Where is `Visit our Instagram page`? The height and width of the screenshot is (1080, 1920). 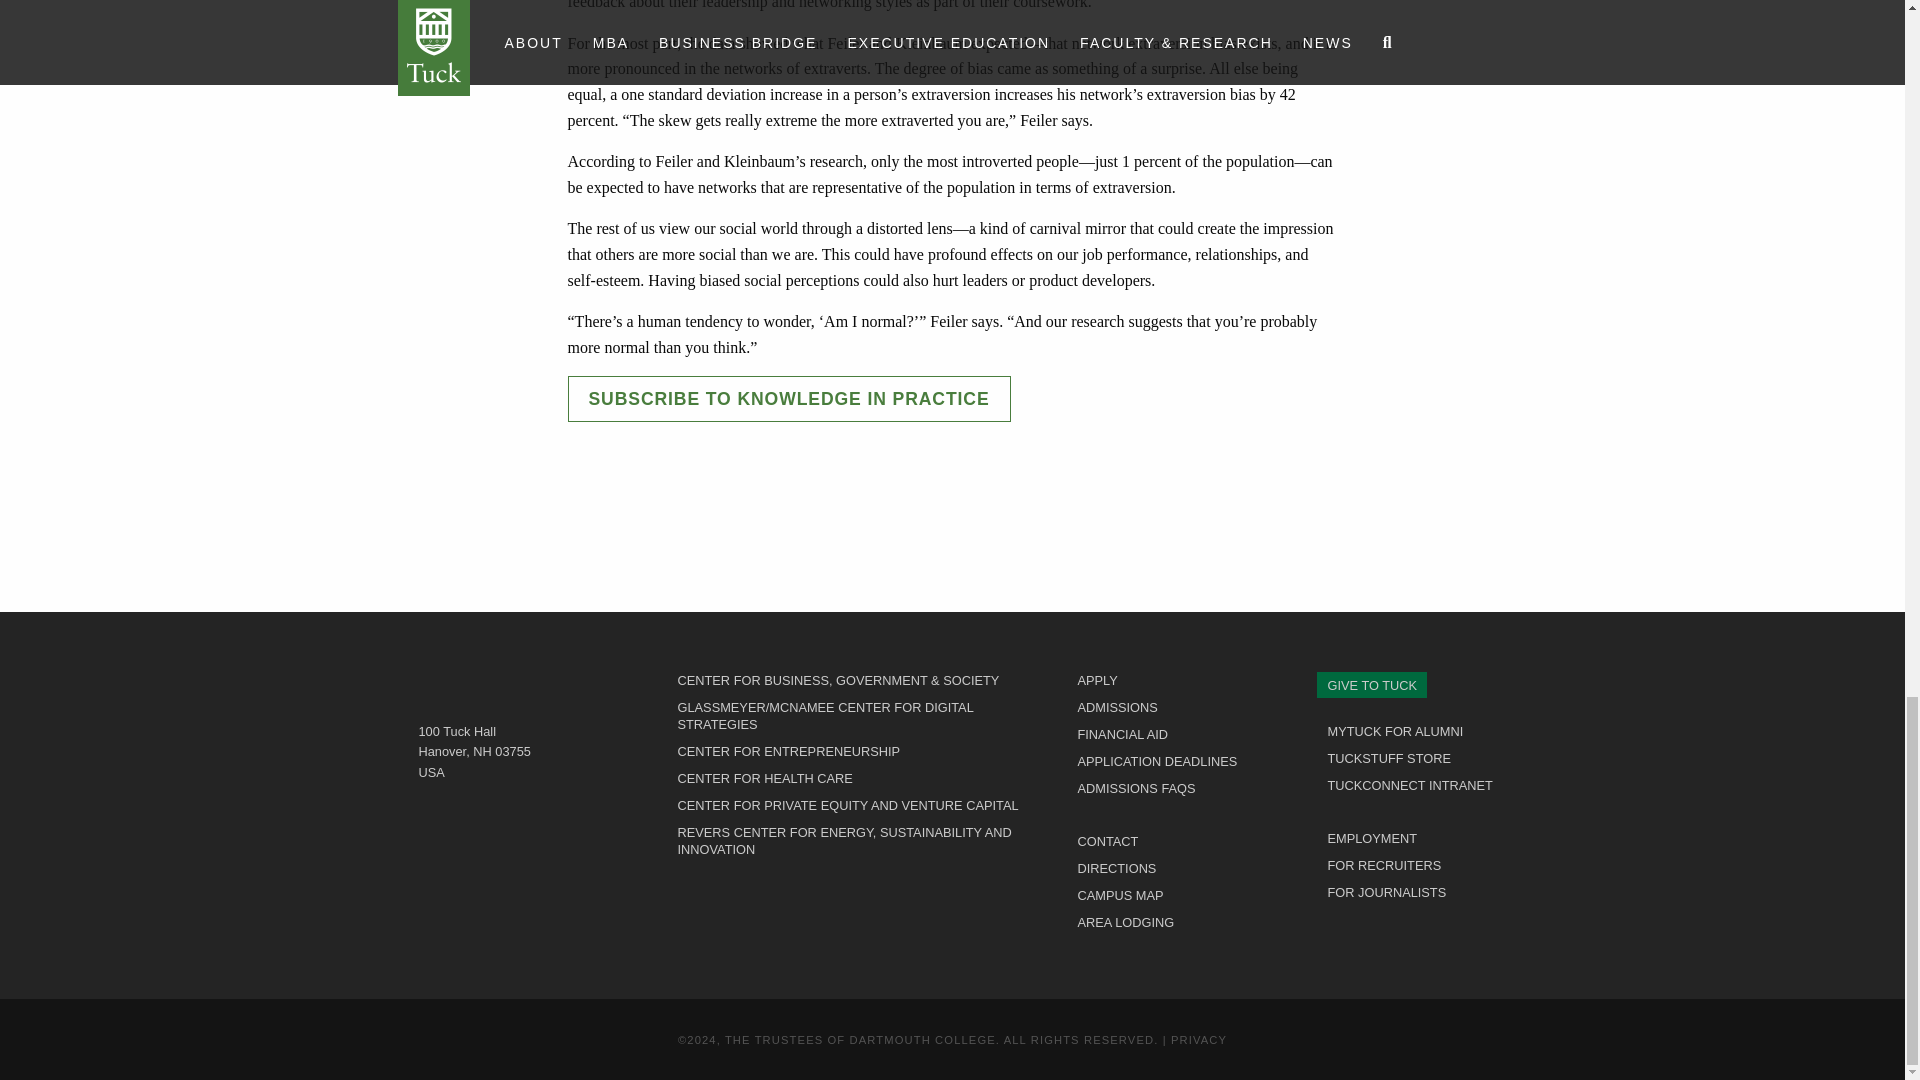 Visit our Instagram page is located at coordinates (1360, 930).